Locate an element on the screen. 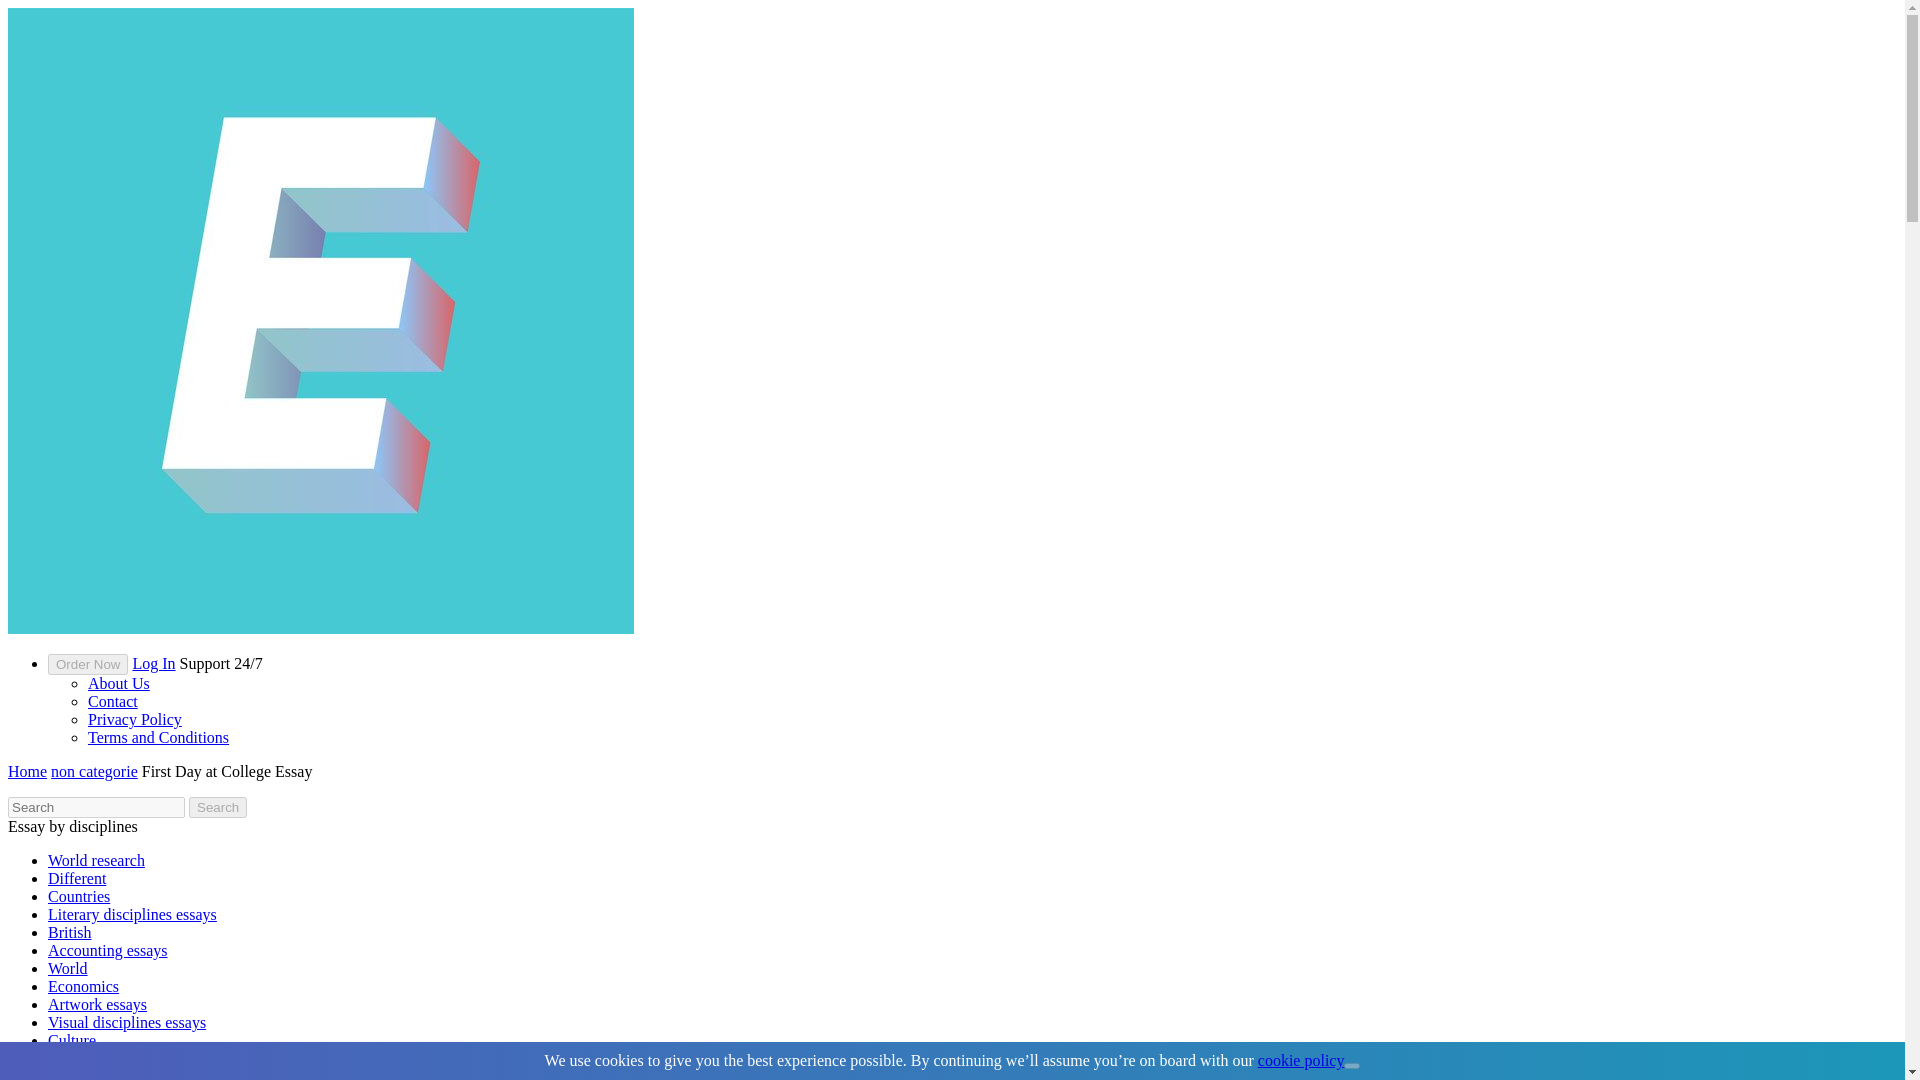  Home is located at coordinates (26, 770).